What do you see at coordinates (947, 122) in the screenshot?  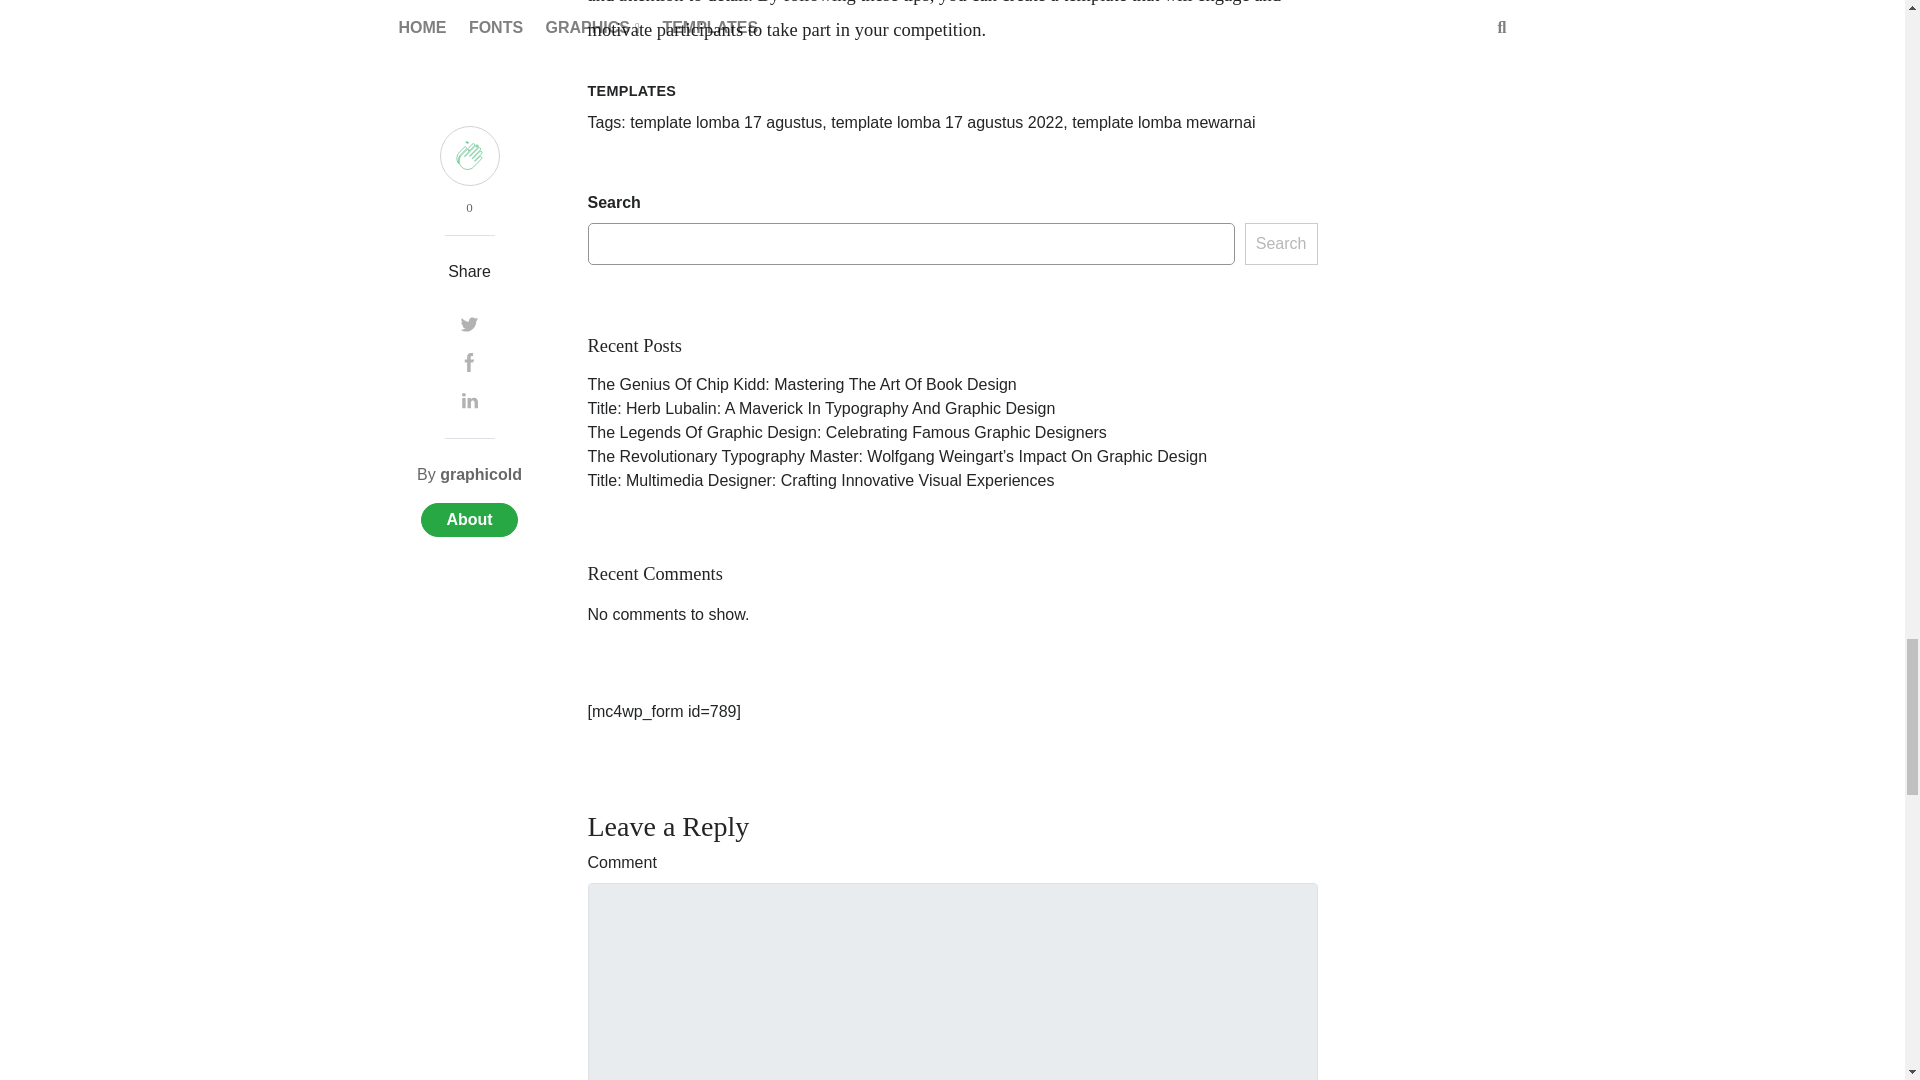 I see `template lomba 17 agustus 2022` at bounding box center [947, 122].